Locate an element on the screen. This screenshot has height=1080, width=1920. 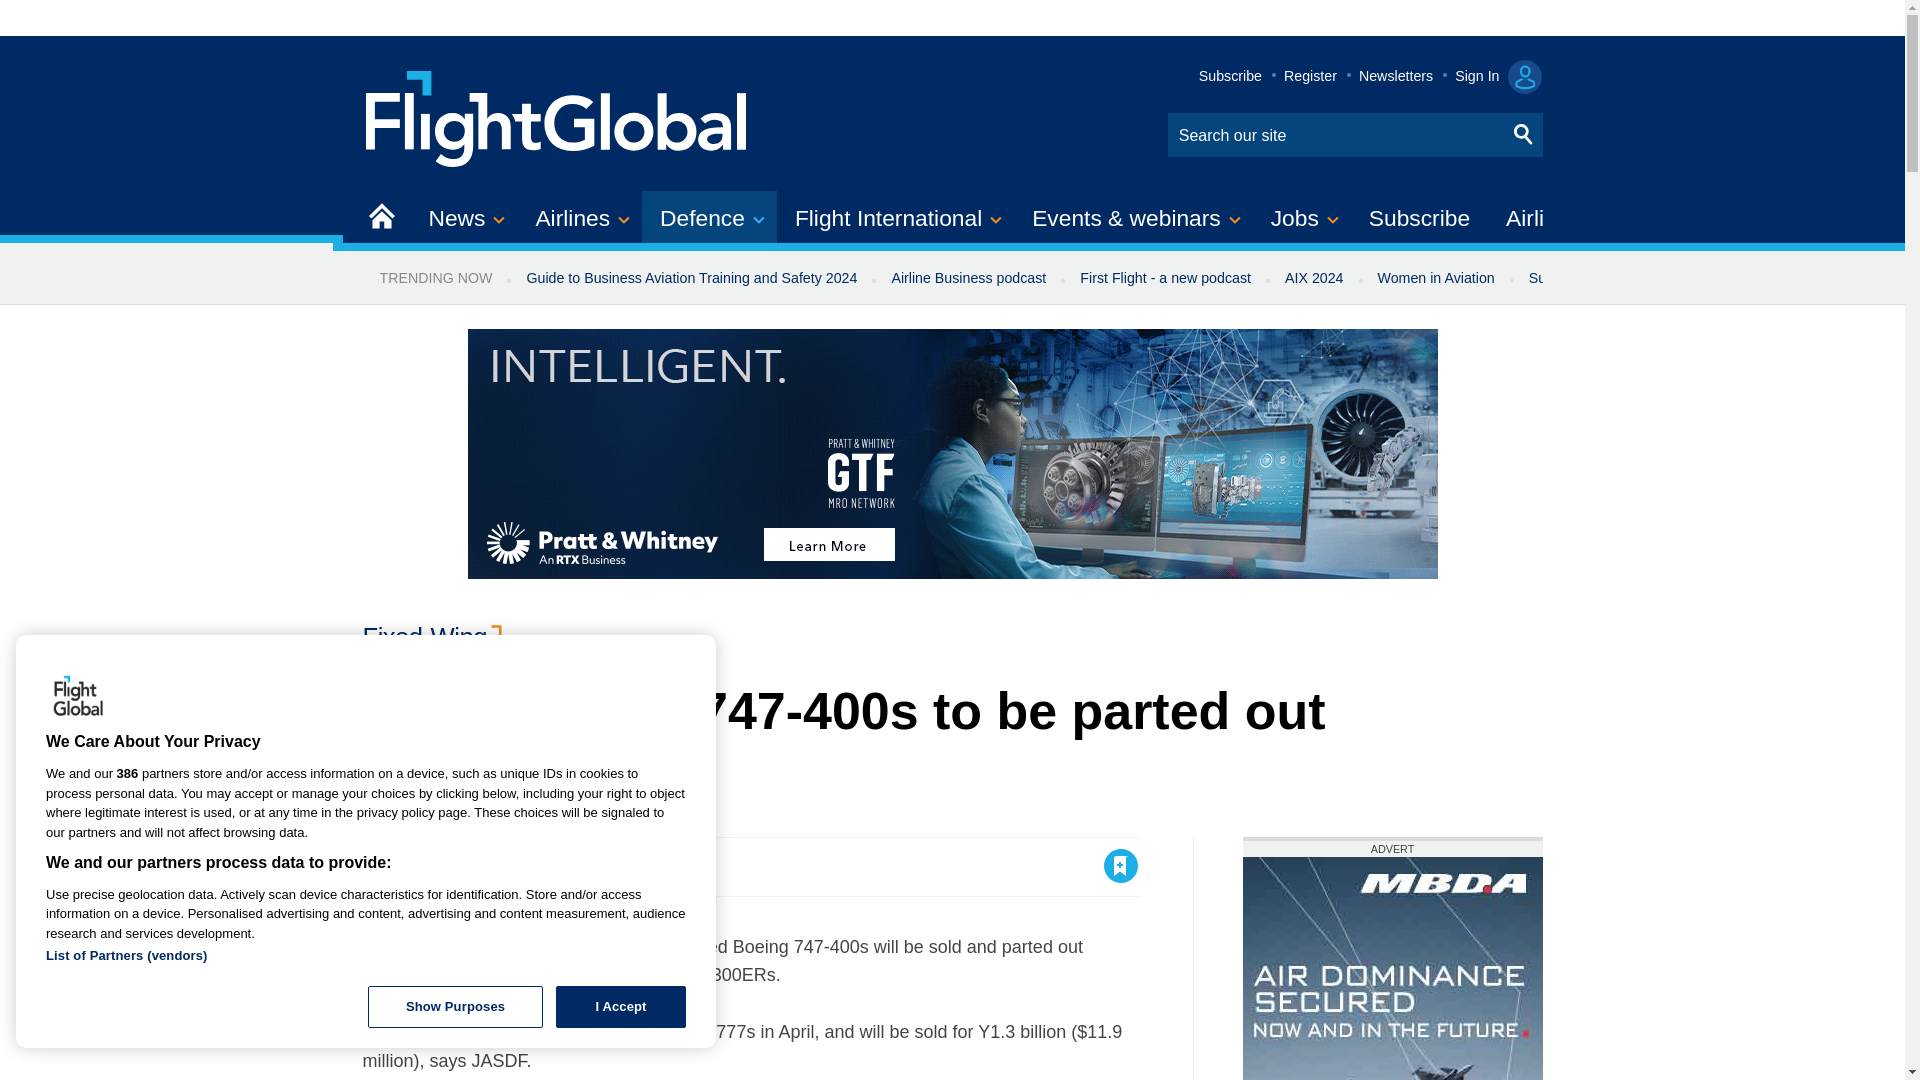
Flight Global Logo is located at coordinates (78, 697).